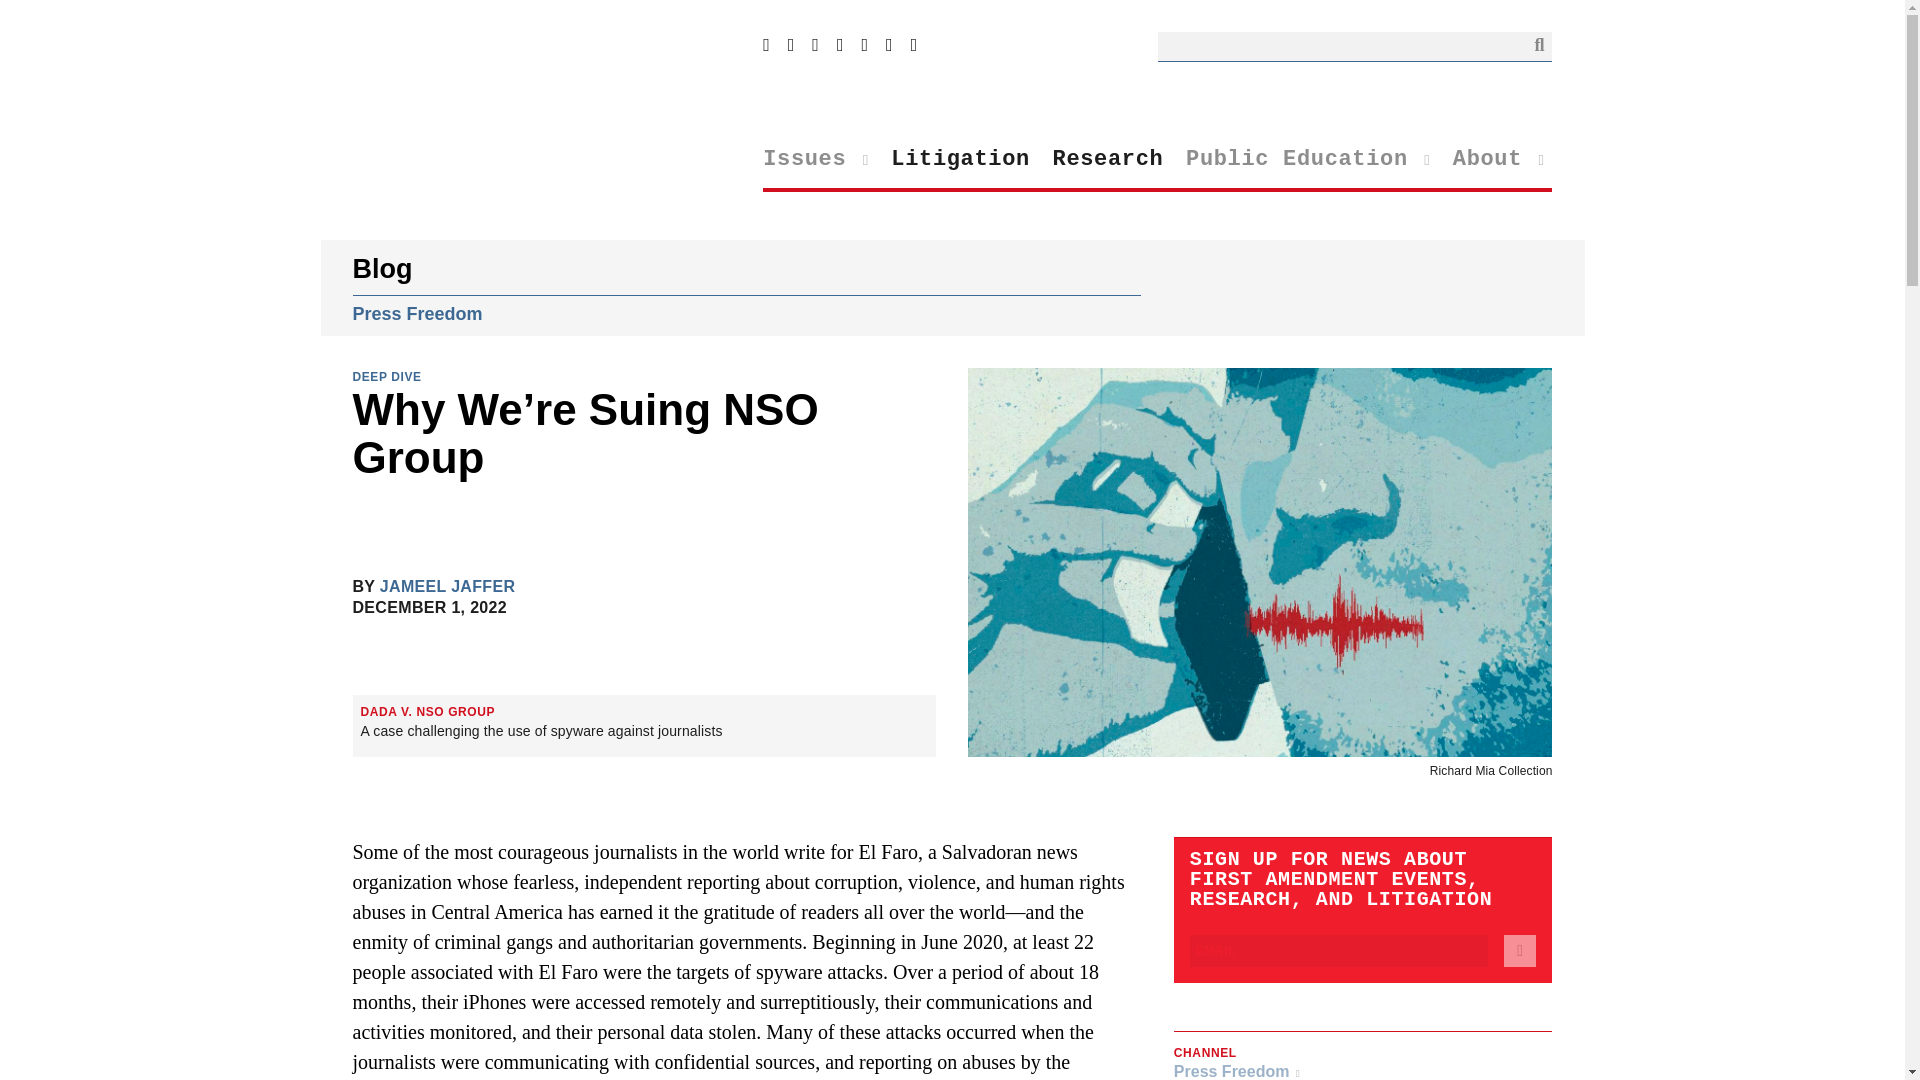 Image resolution: width=1920 pixels, height=1080 pixels. I want to click on Blog, so click(382, 268).